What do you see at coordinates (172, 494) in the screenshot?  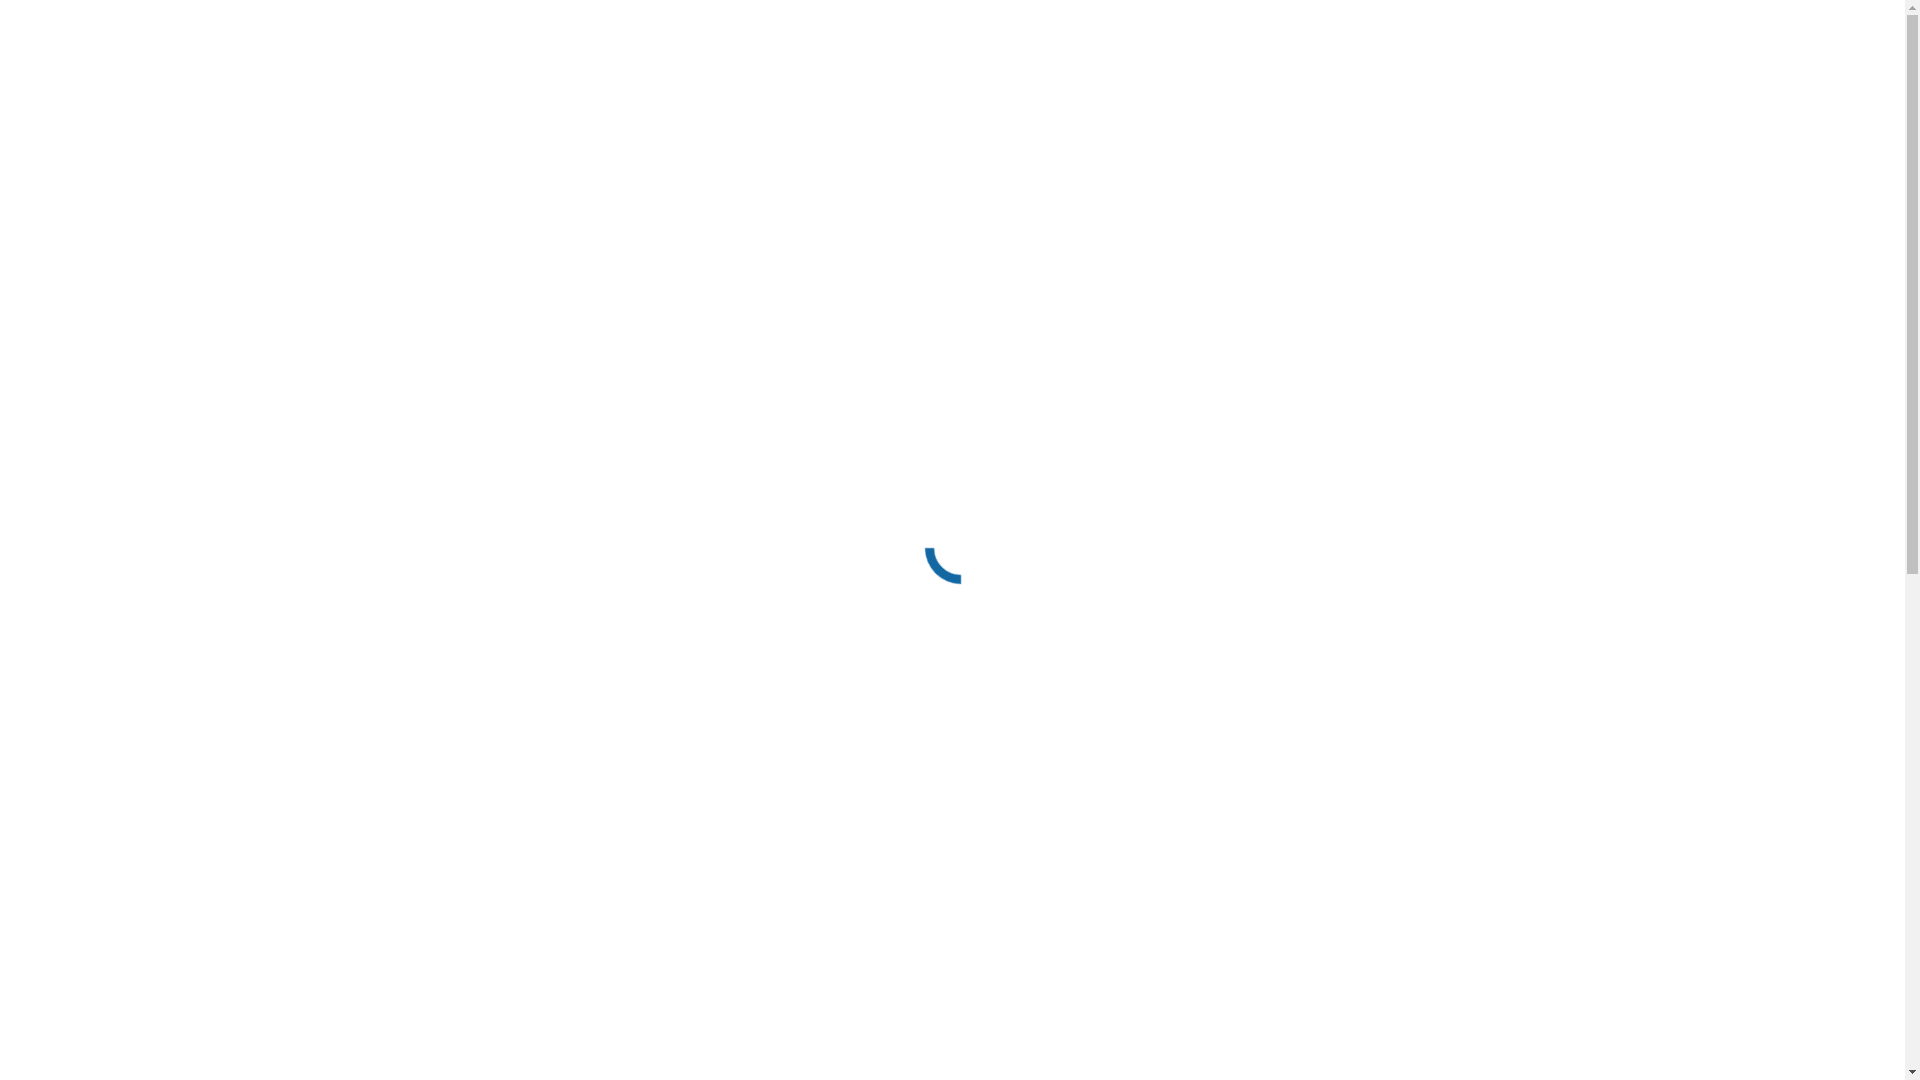 I see `Lean Six Sigma Overview` at bounding box center [172, 494].